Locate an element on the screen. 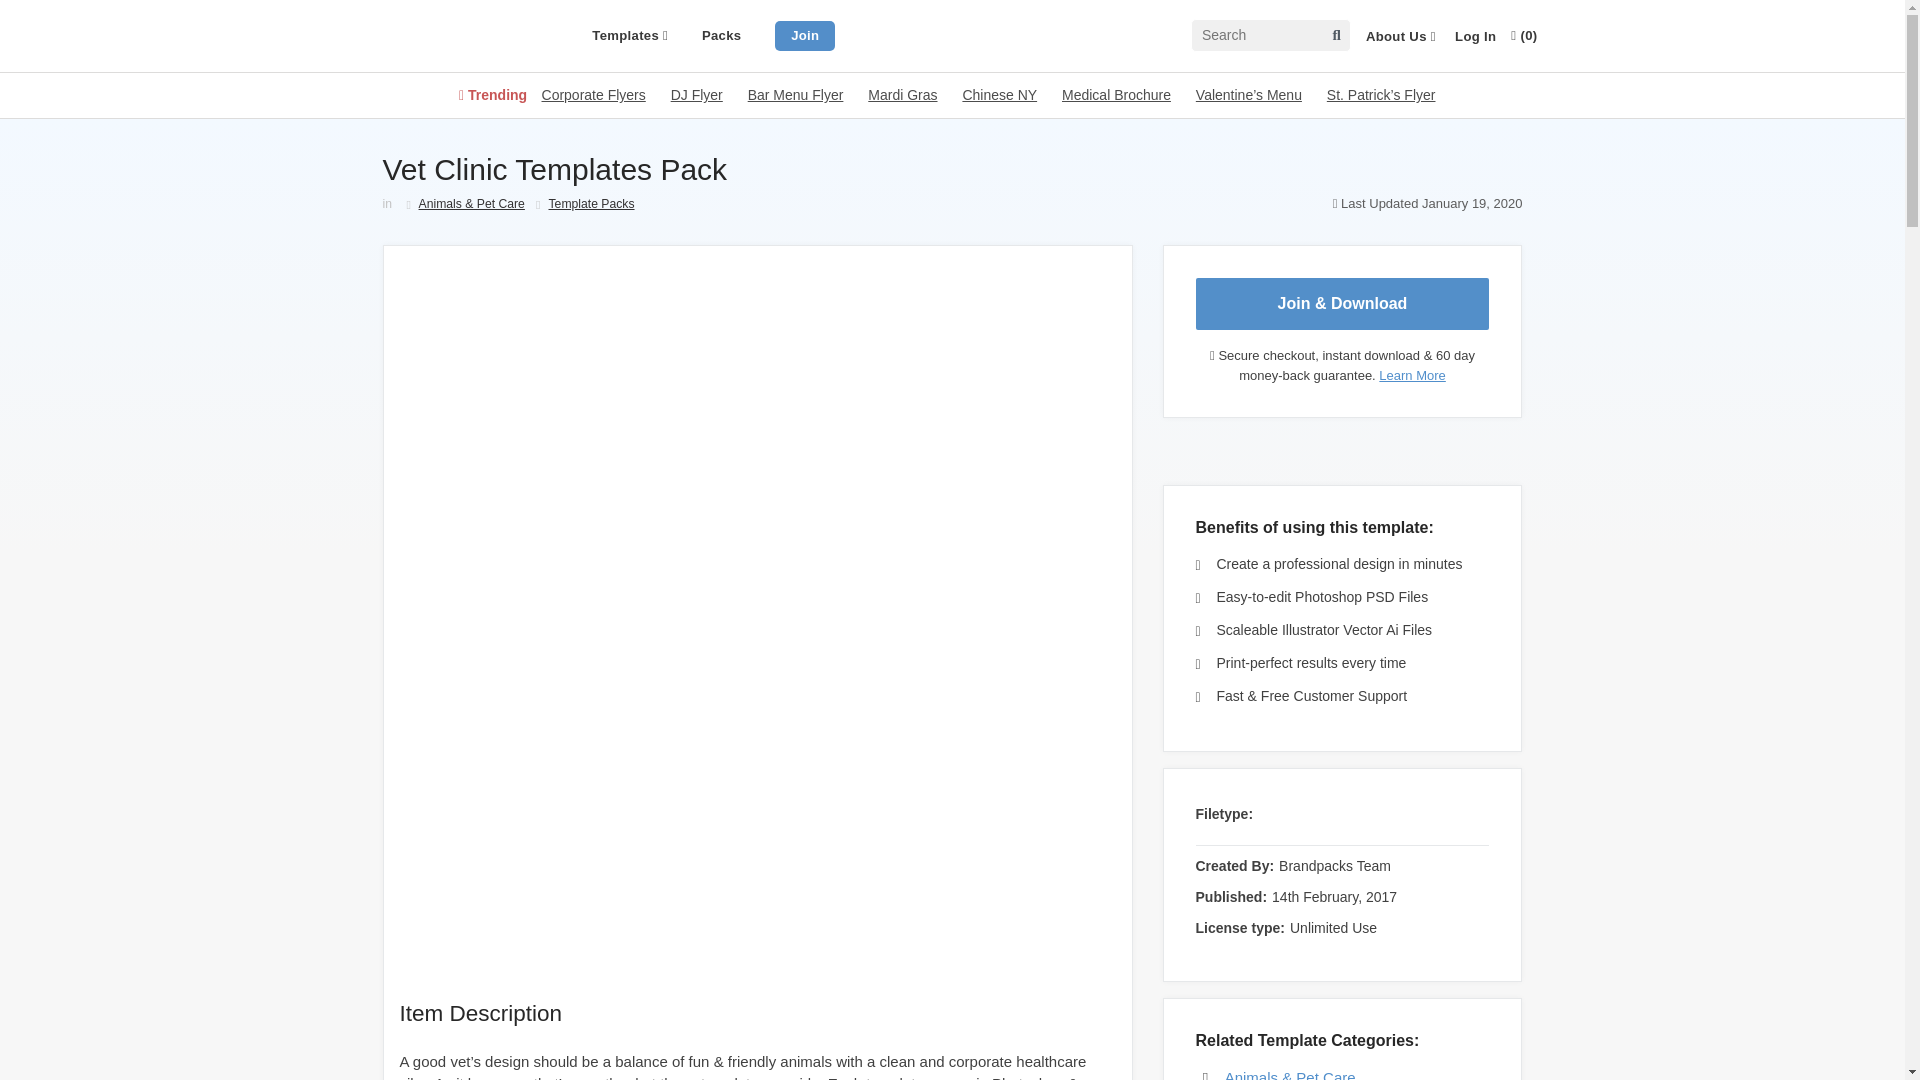 The height and width of the screenshot is (1080, 1920). Packs is located at coordinates (722, 36).